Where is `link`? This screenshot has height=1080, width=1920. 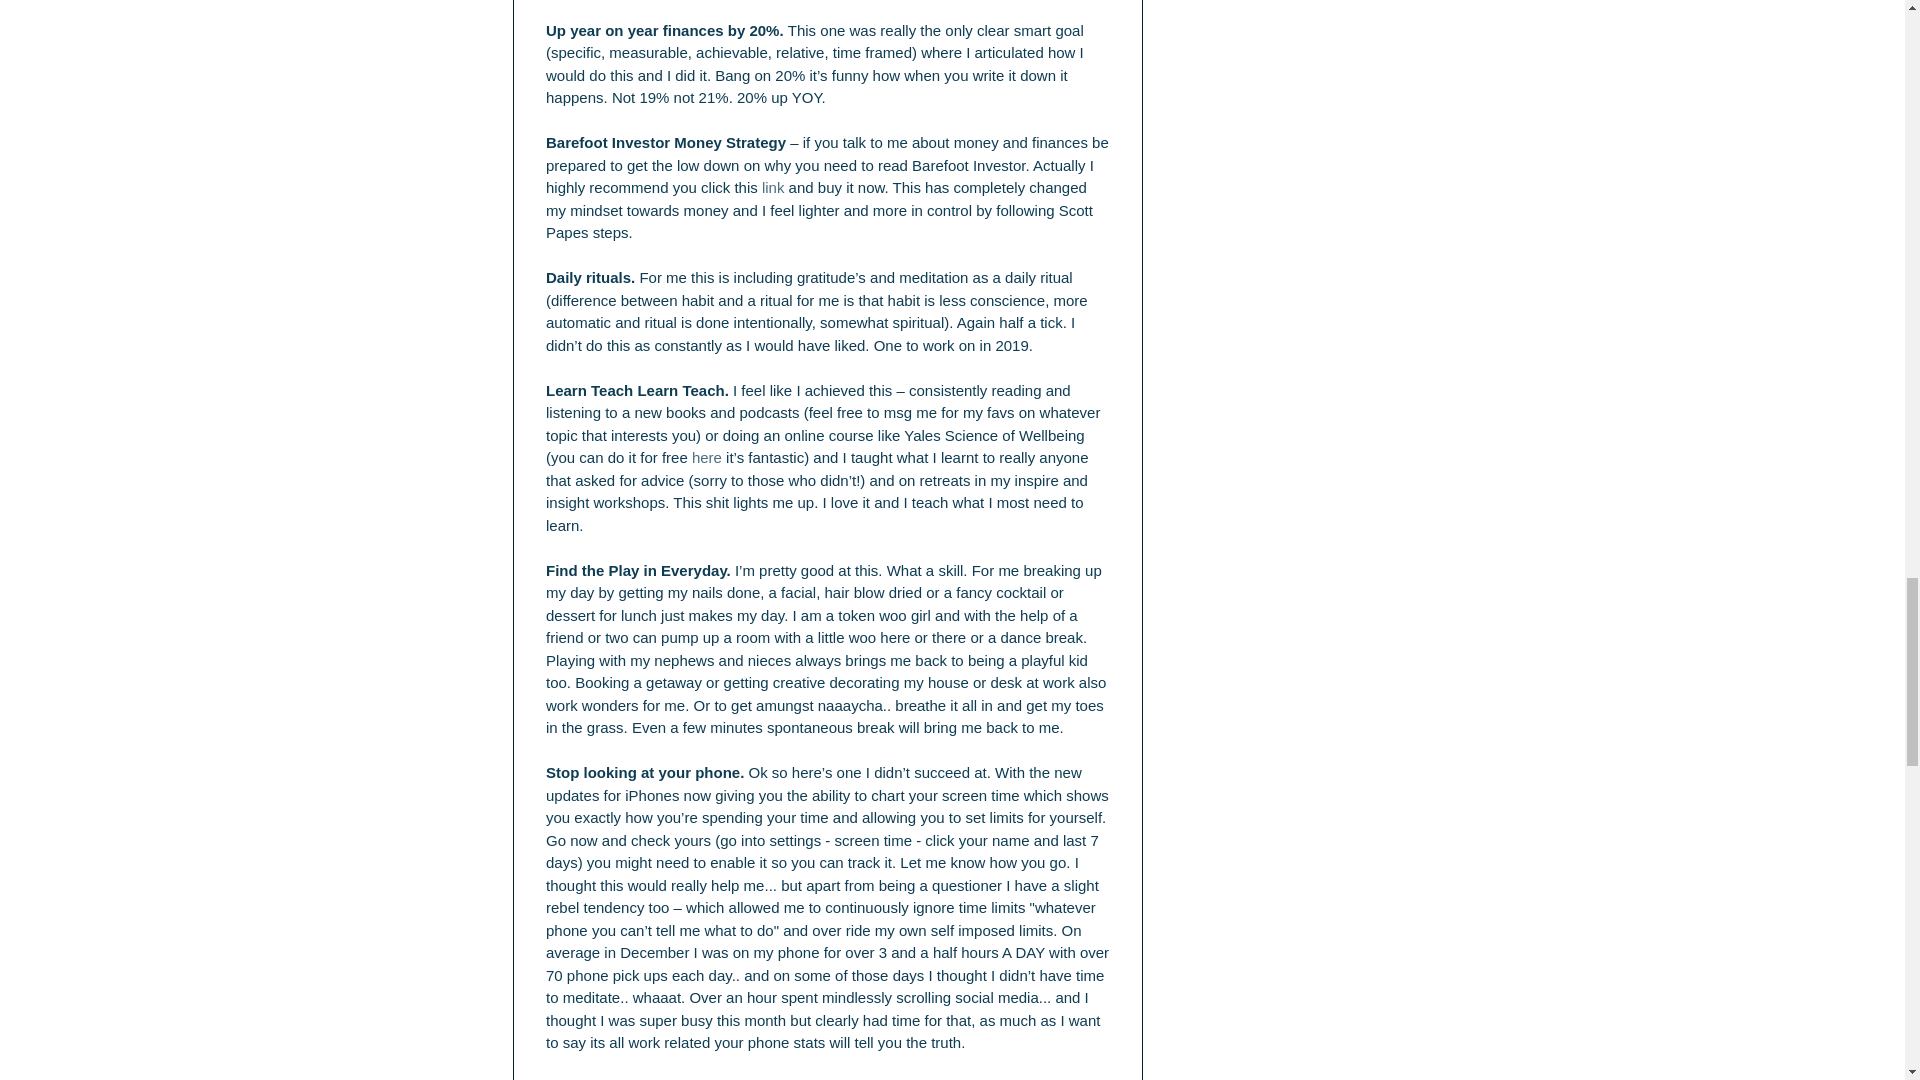 link is located at coordinates (772, 187).